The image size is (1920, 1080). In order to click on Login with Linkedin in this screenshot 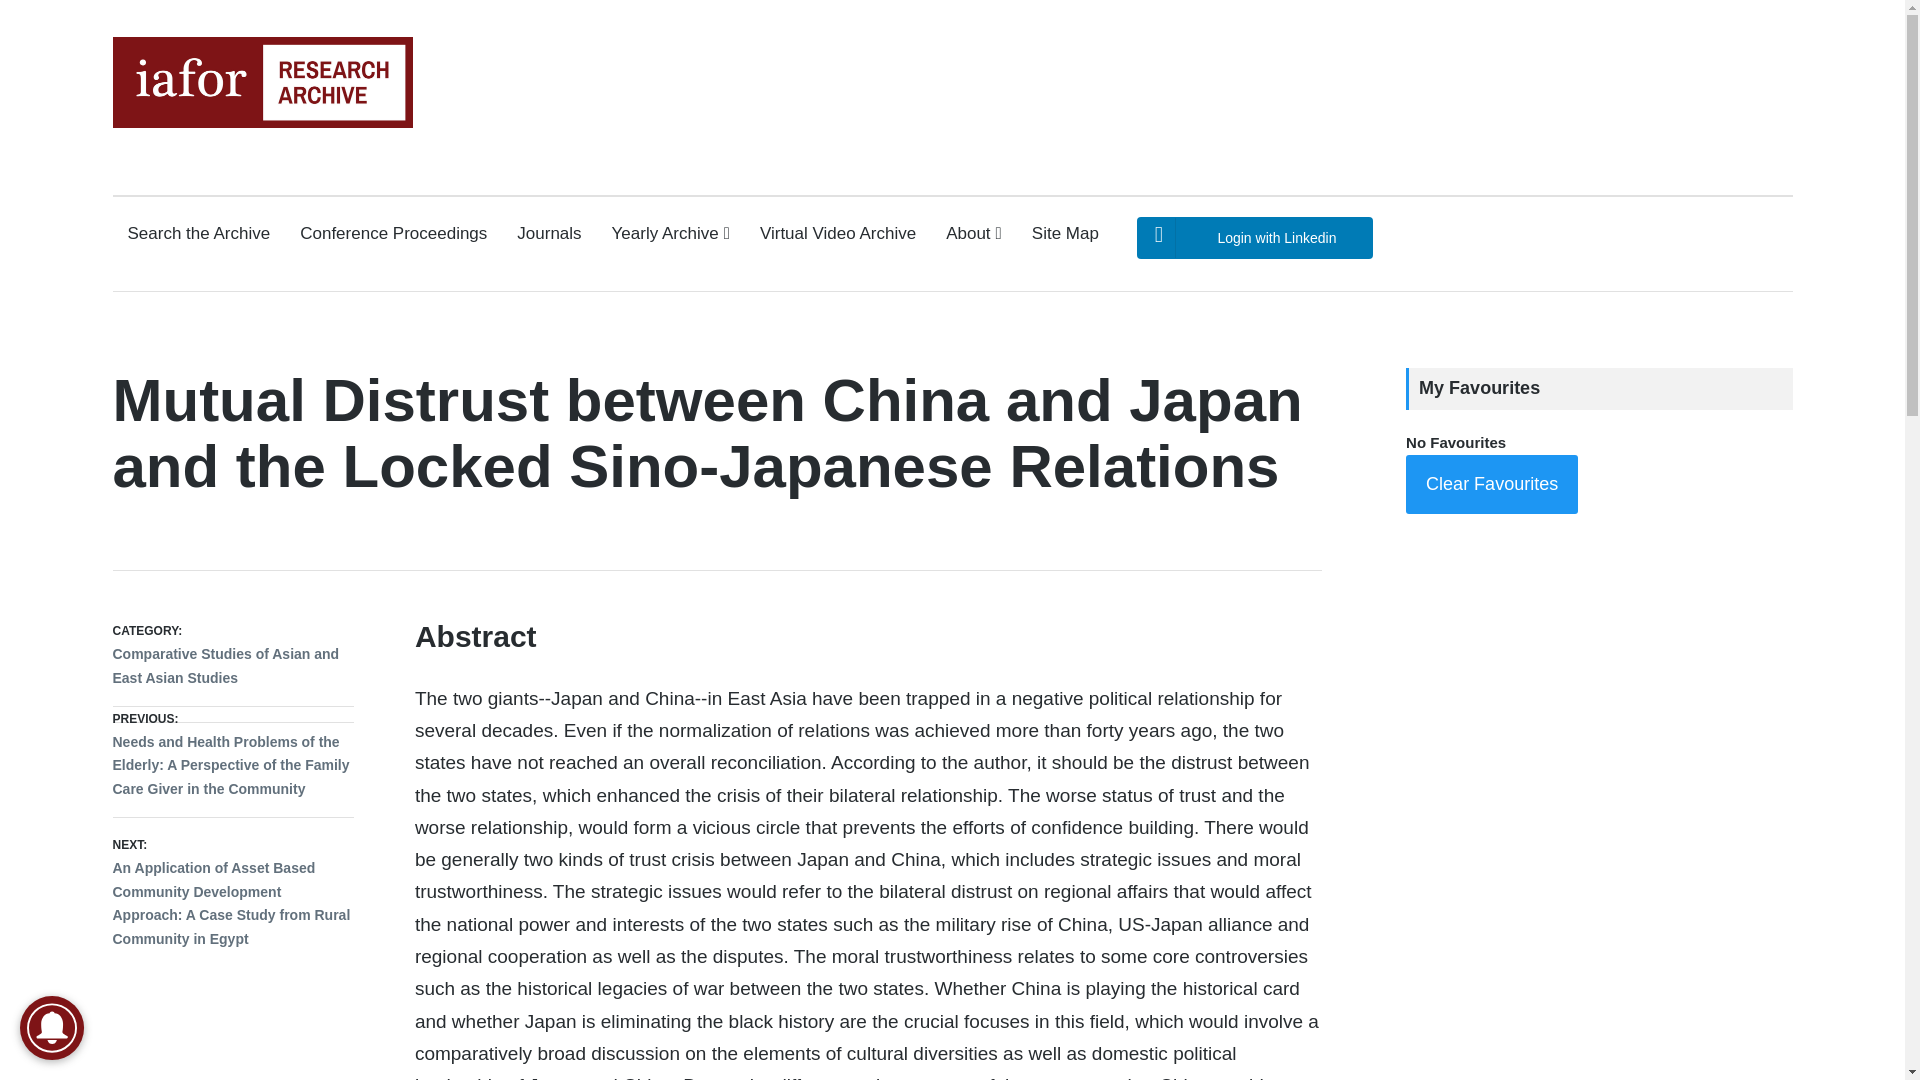, I will do `click(1254, 238)`.